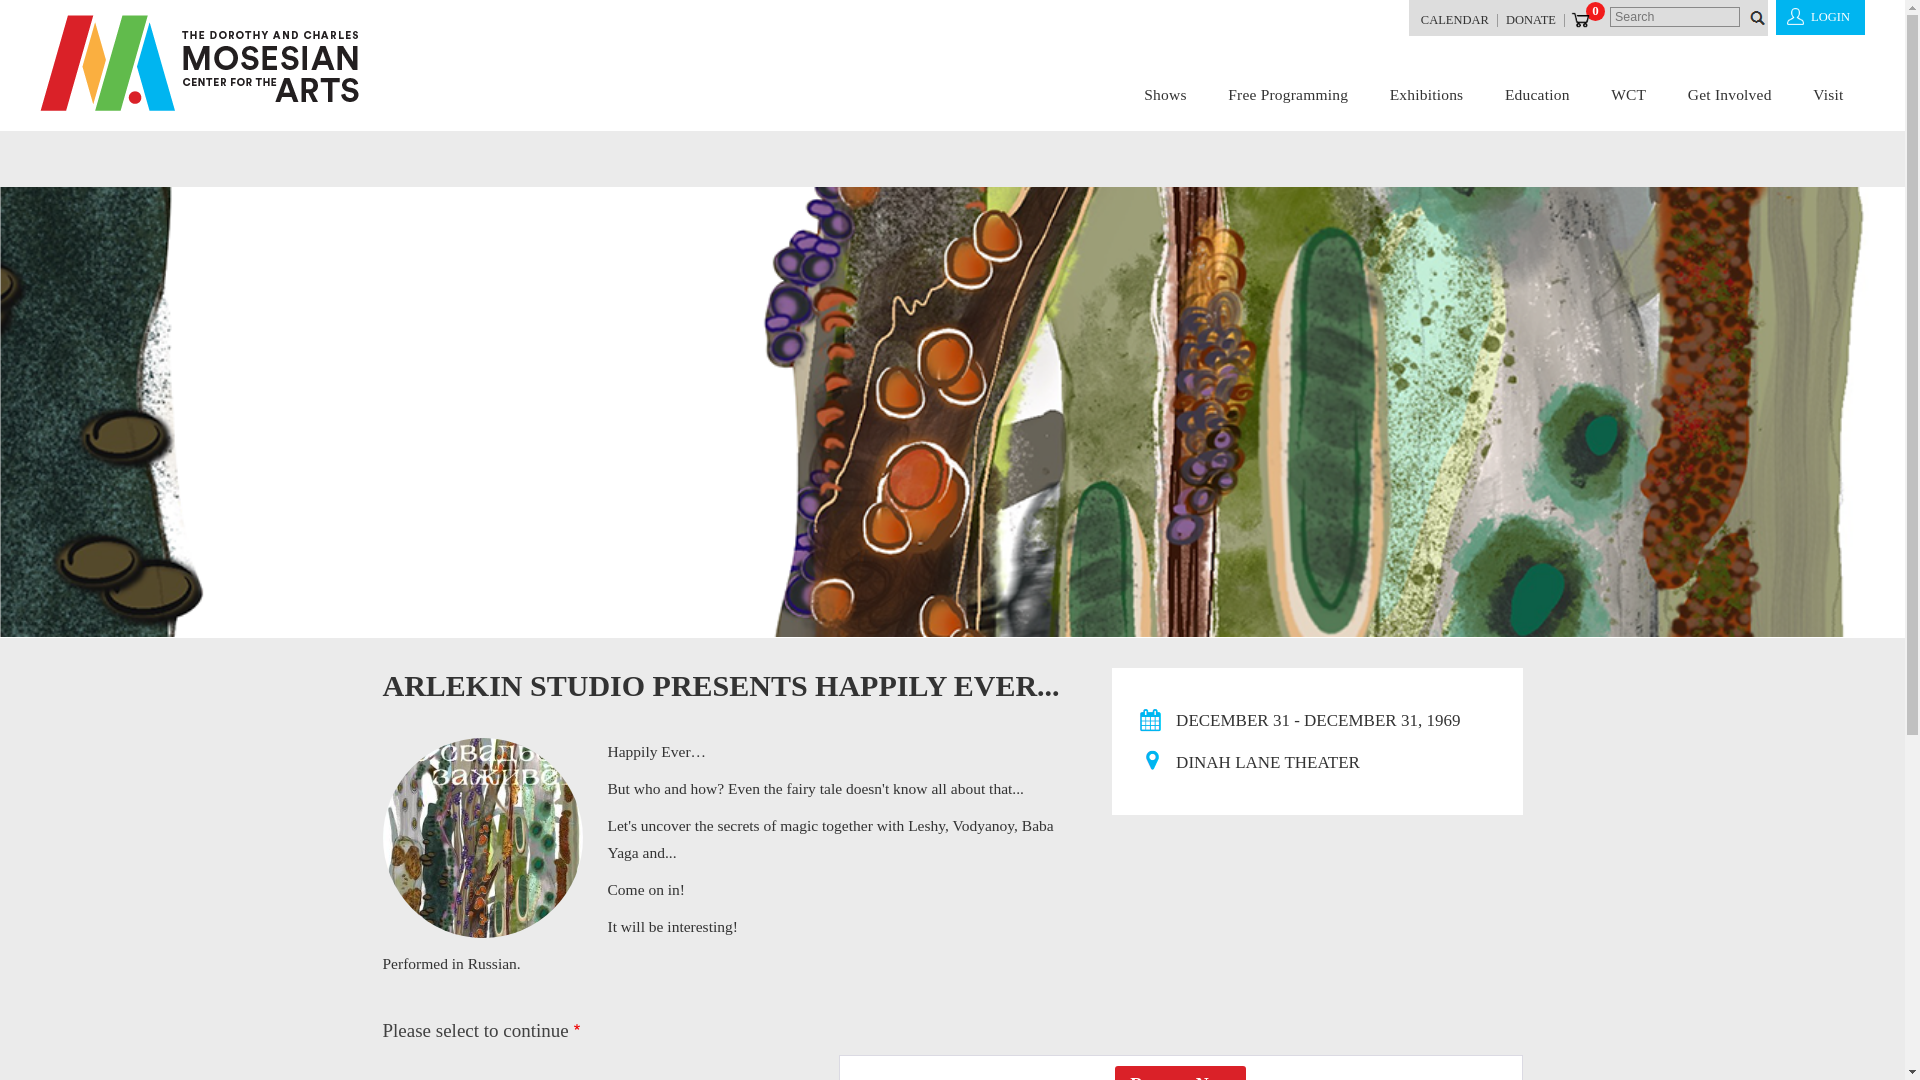 The width and height of the screenshot is (1920, 1080). What do you see at coordinates (200, 63) in the screenshot?
I see `Home` at bounding box center [200, 63].